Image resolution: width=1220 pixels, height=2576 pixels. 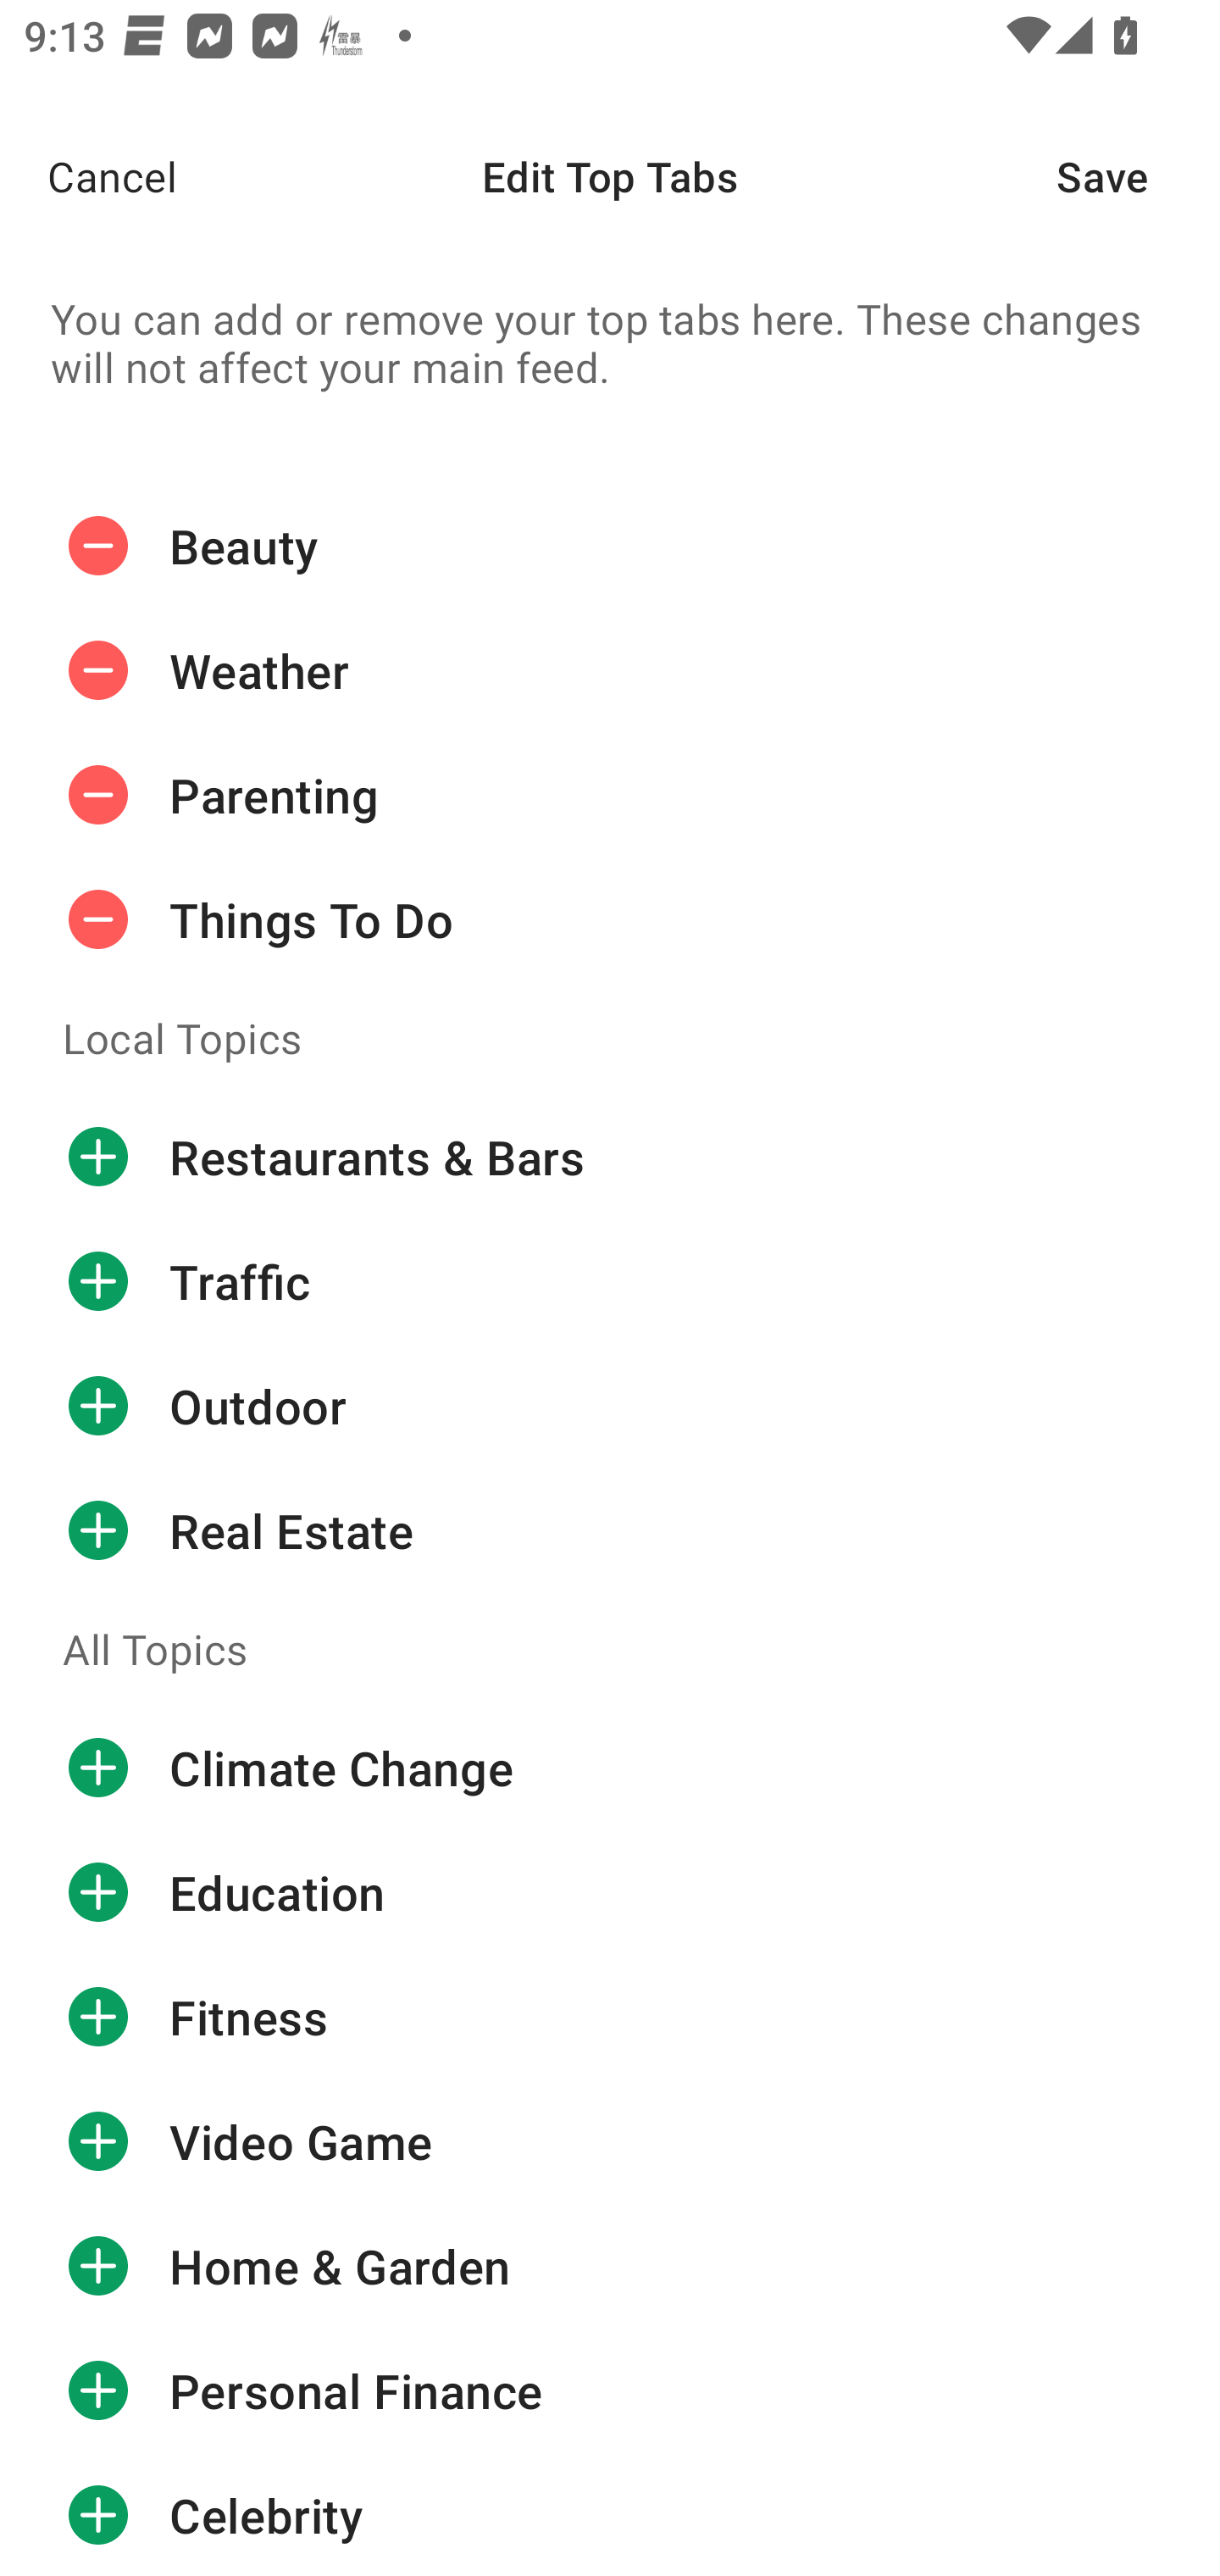 I want to click on Save, so click(x=1139, y=176).